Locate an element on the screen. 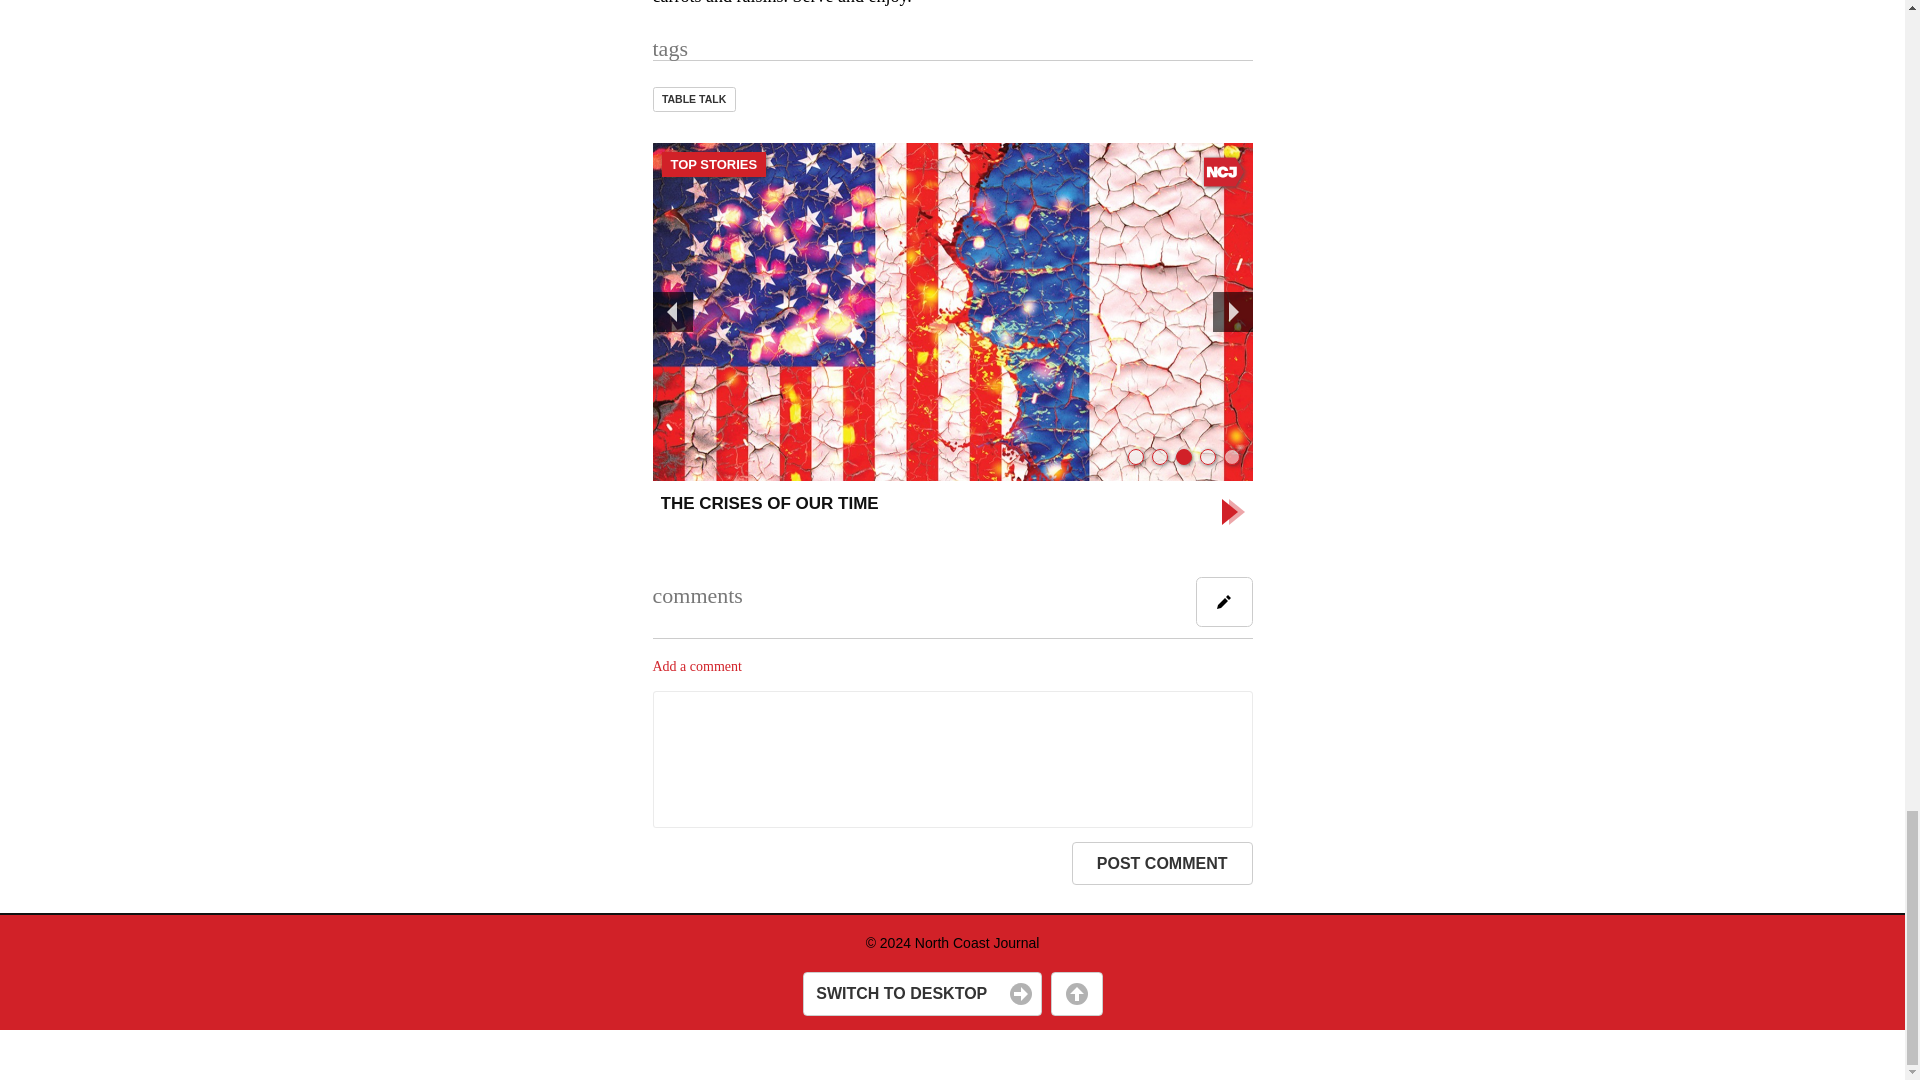 This screenshot has width=1920, height=1080. ADD A COMMENT is located at coordinates (1224, 602).